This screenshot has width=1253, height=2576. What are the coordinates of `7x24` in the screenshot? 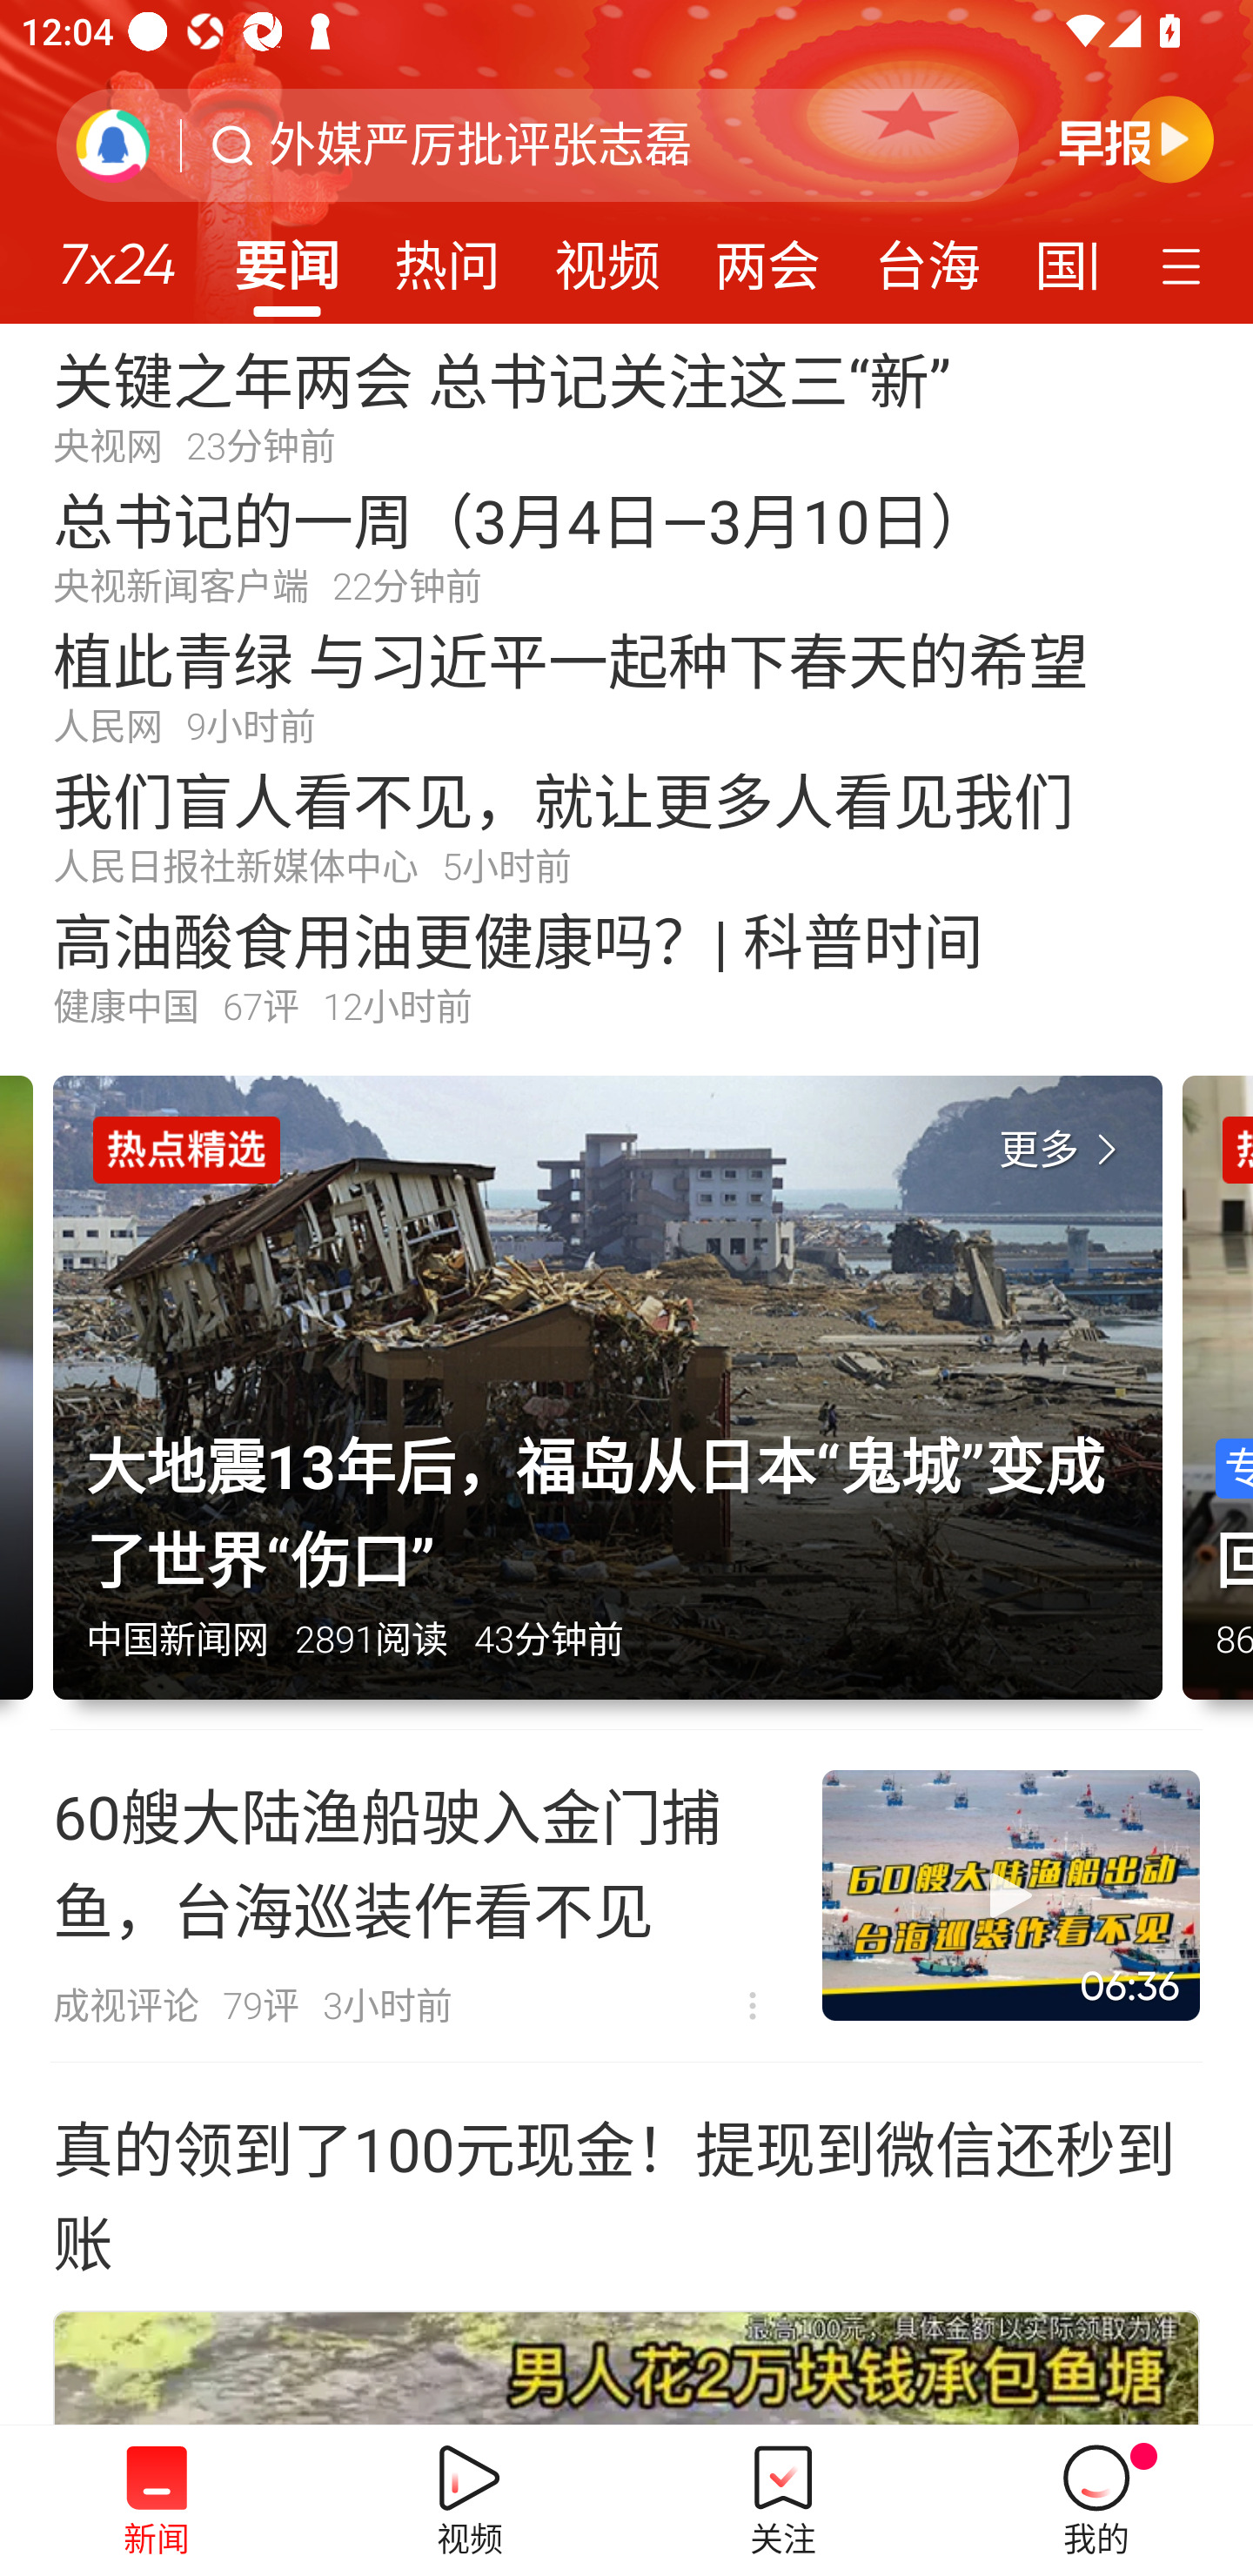 It's located at (117, 253).